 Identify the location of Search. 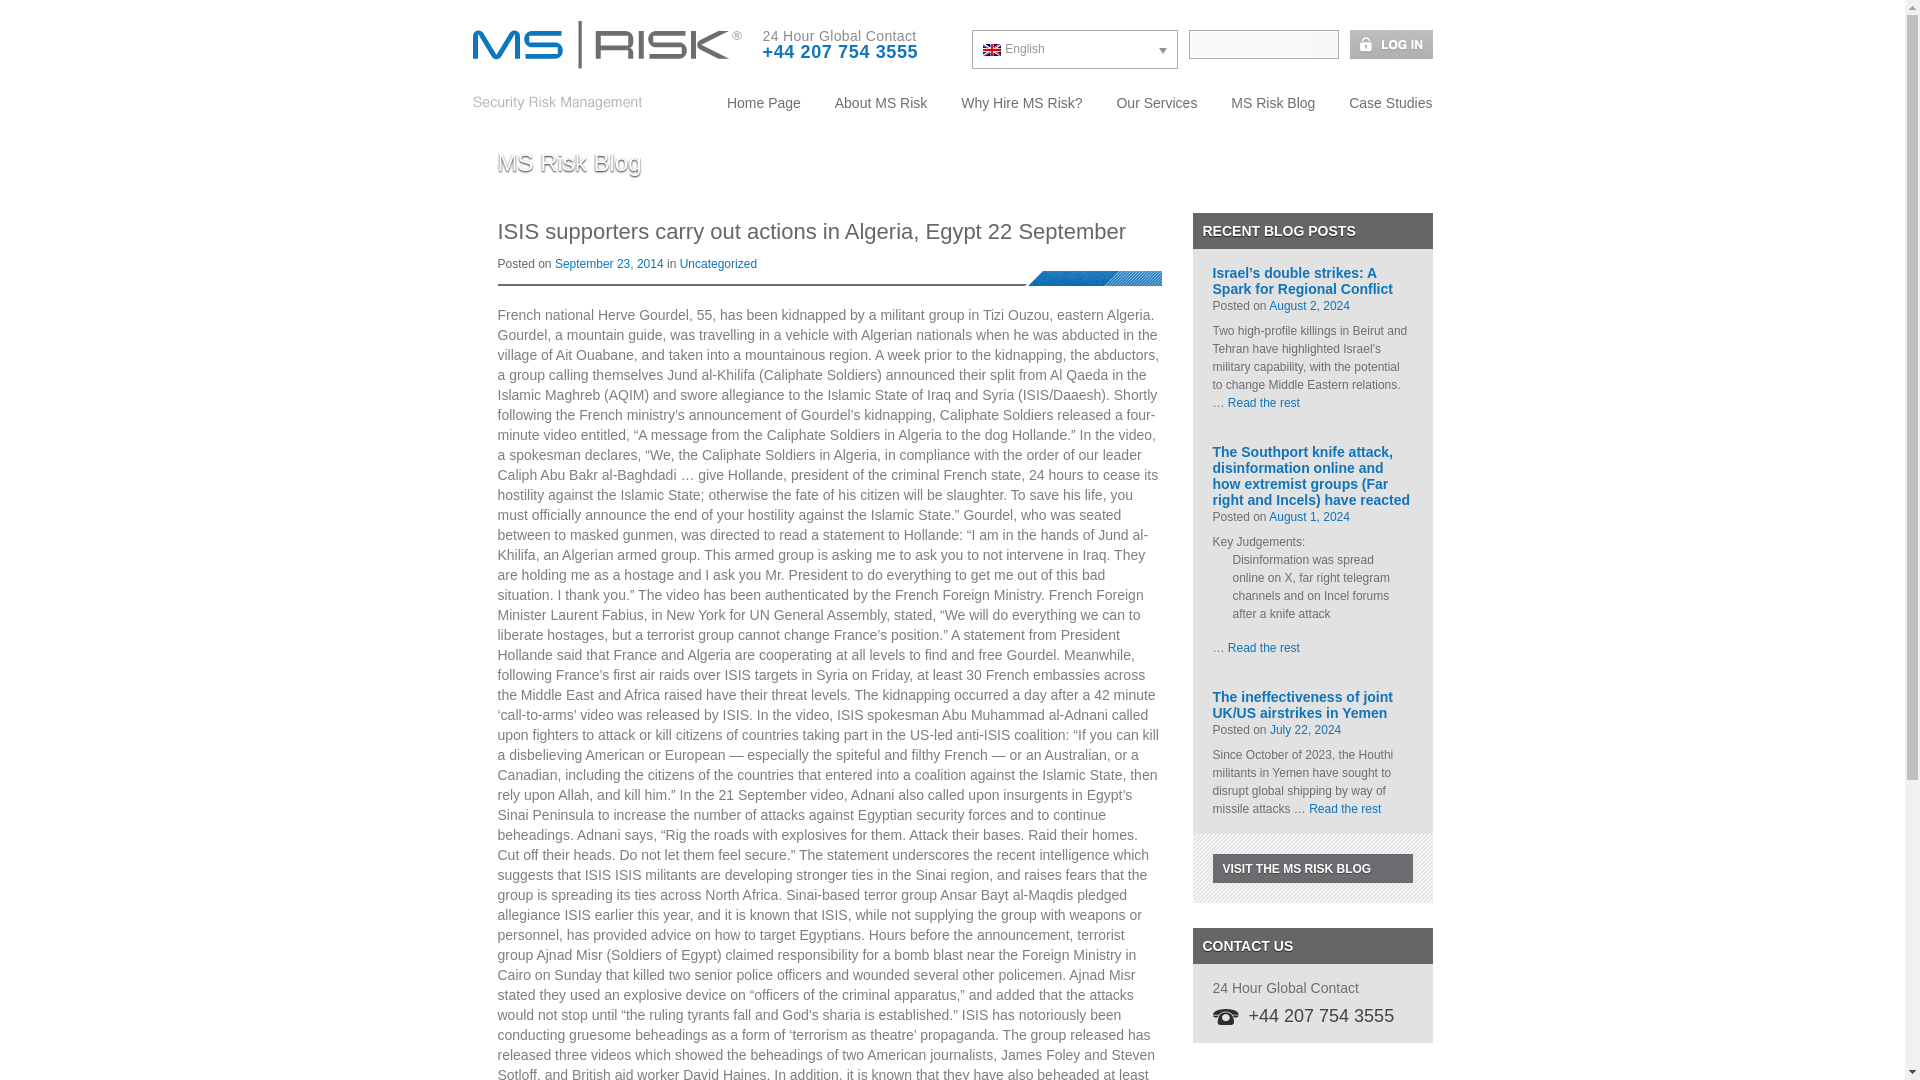
(1324, 44).